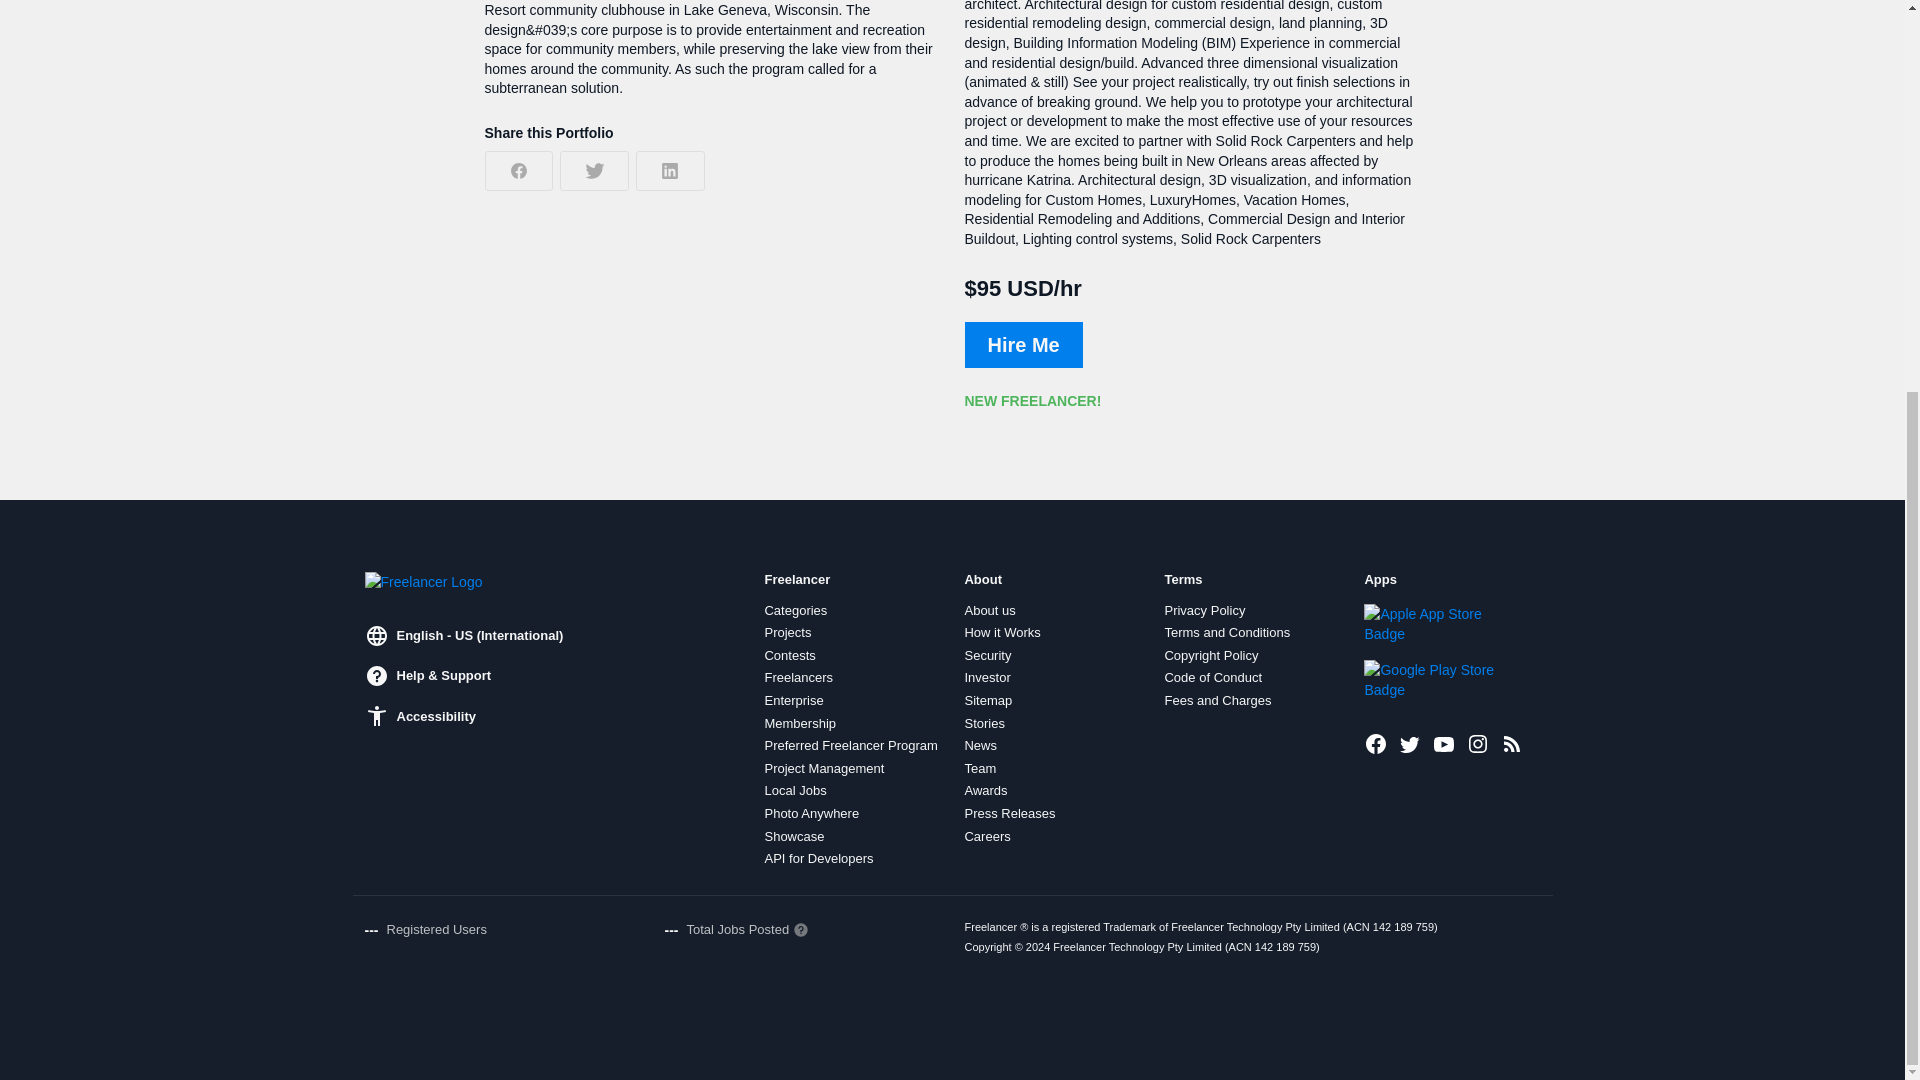 The width and height of the screenshot is (1920, 1080). What do you see at coordinates (798, 677) in the screenshot?
I see `Freelancers` at bounding box center [798, 677].